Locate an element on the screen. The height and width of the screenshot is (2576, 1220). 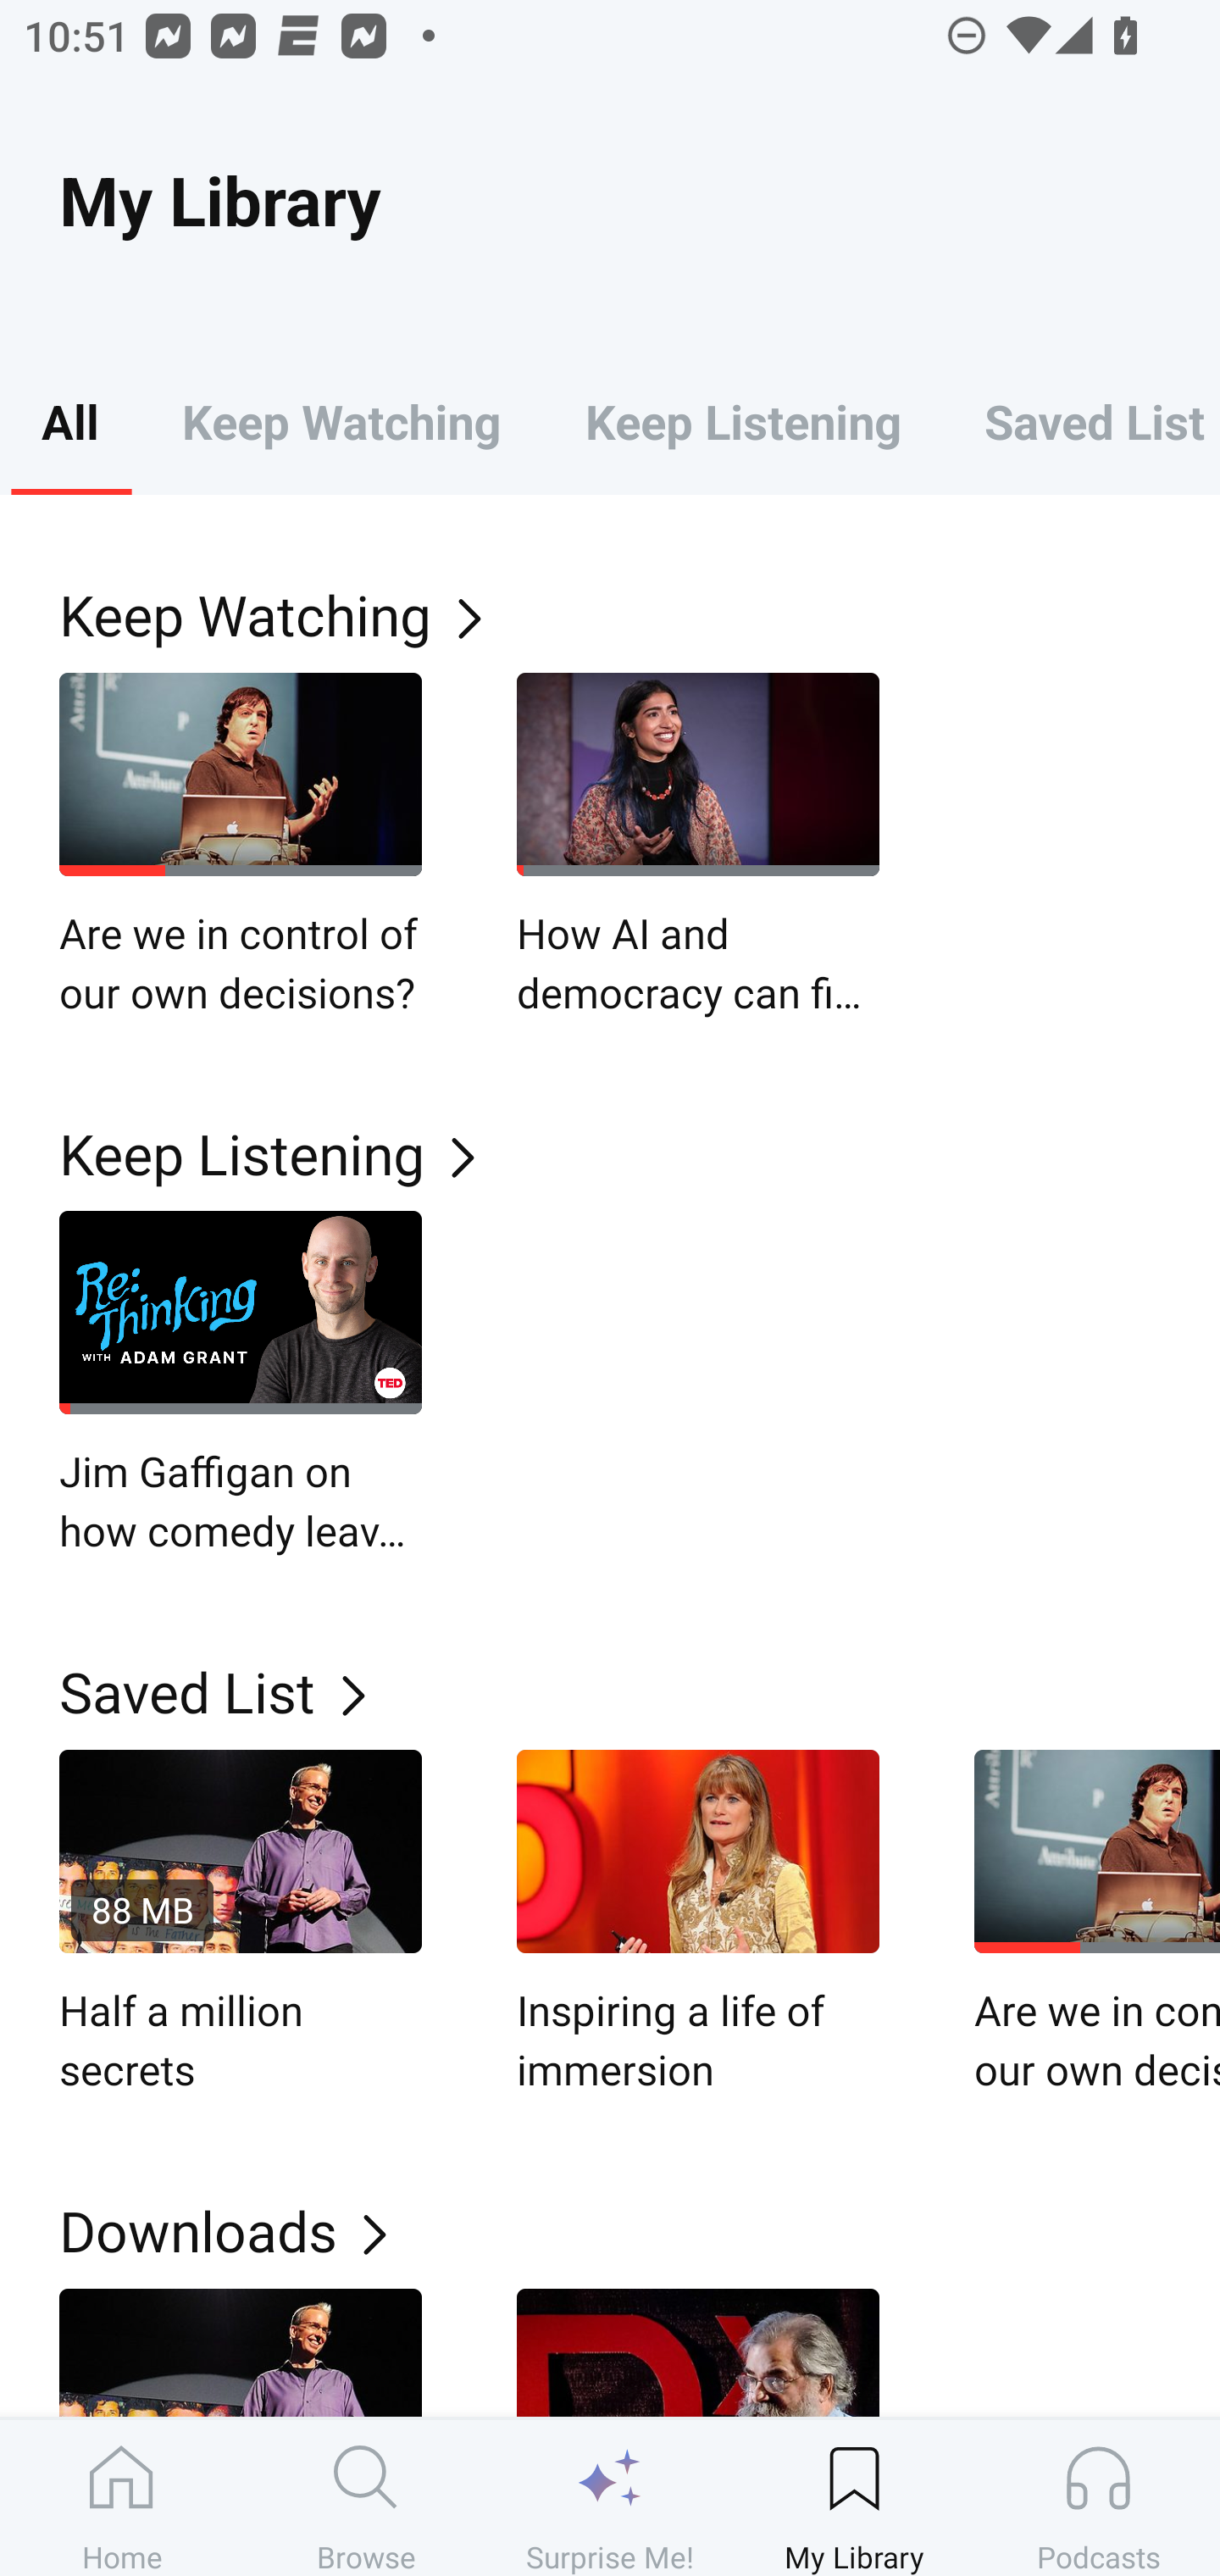
Downloads is located at coordinates (640, 2230).